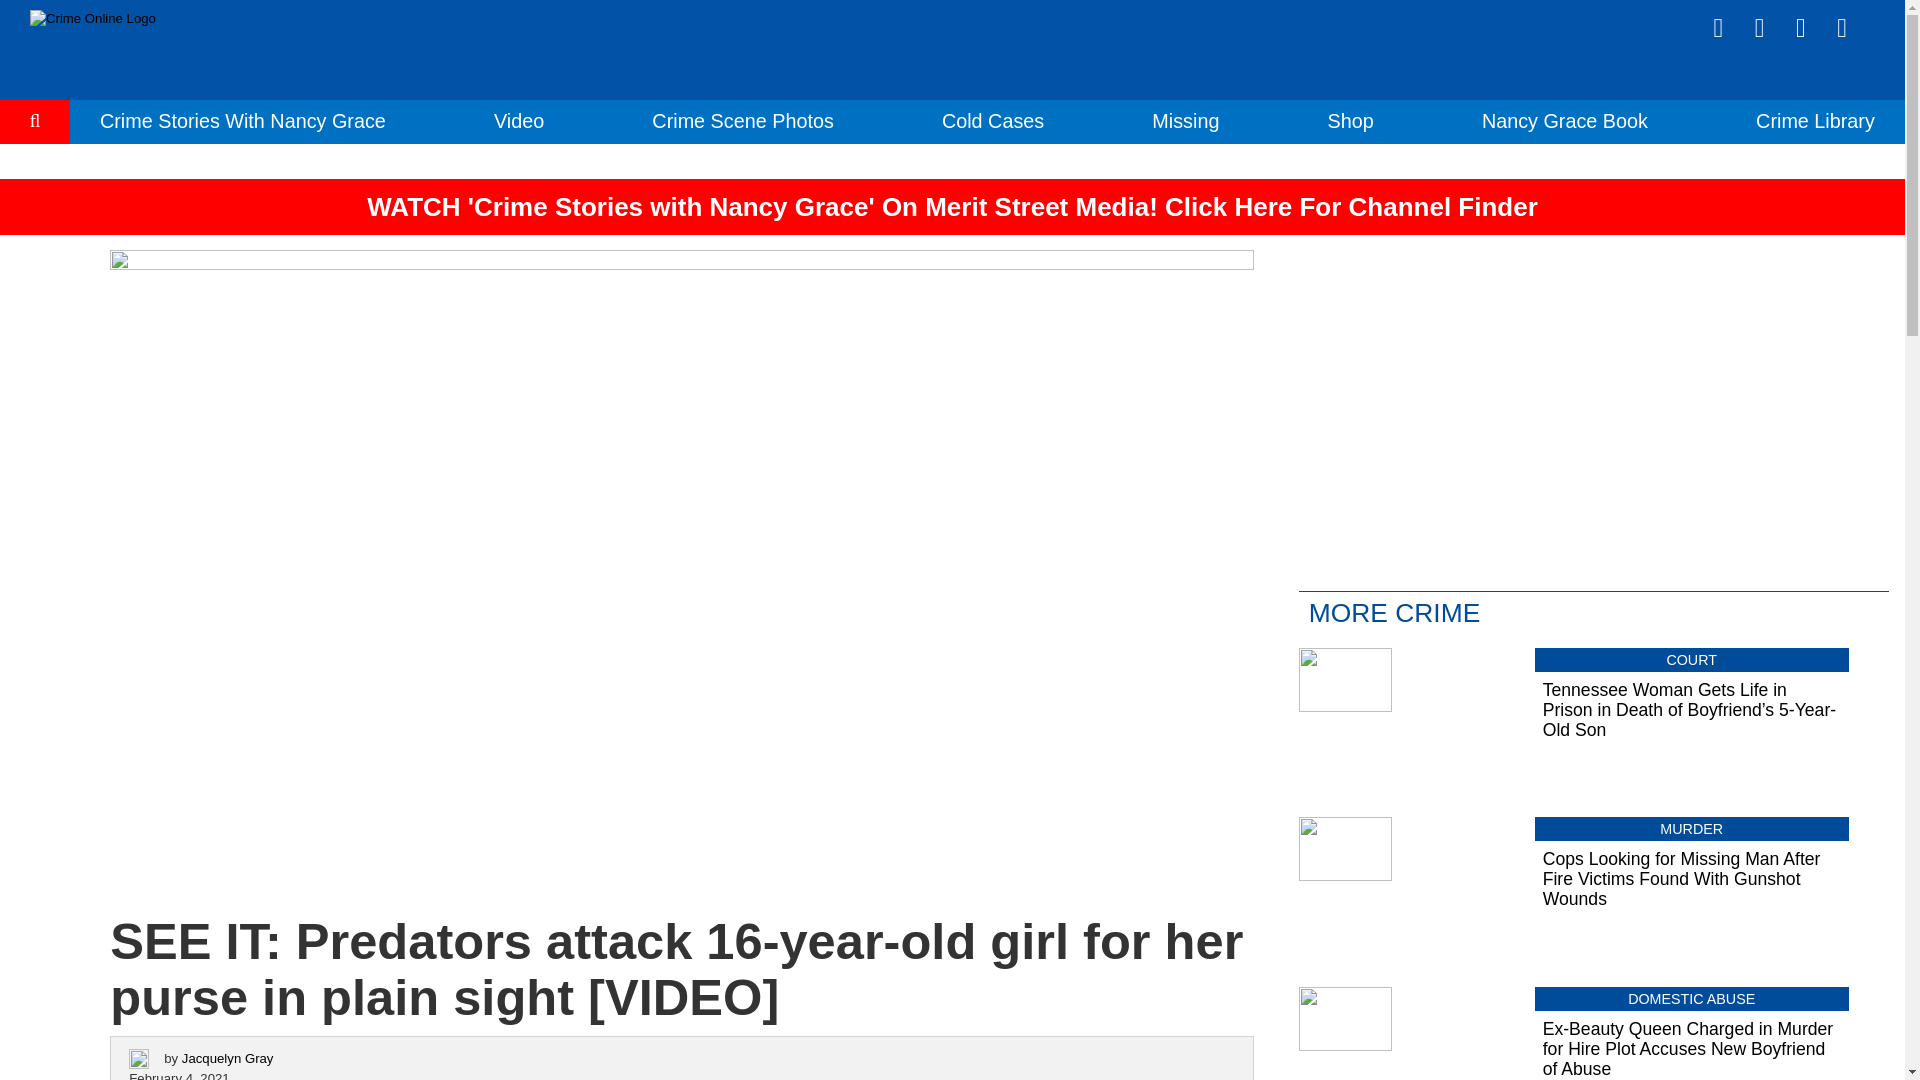 This screenshot has height=1080, width=1920. Describe the element at coordinates (178, 1075) in the screenshot. I see `February 4, 2021` at that location.